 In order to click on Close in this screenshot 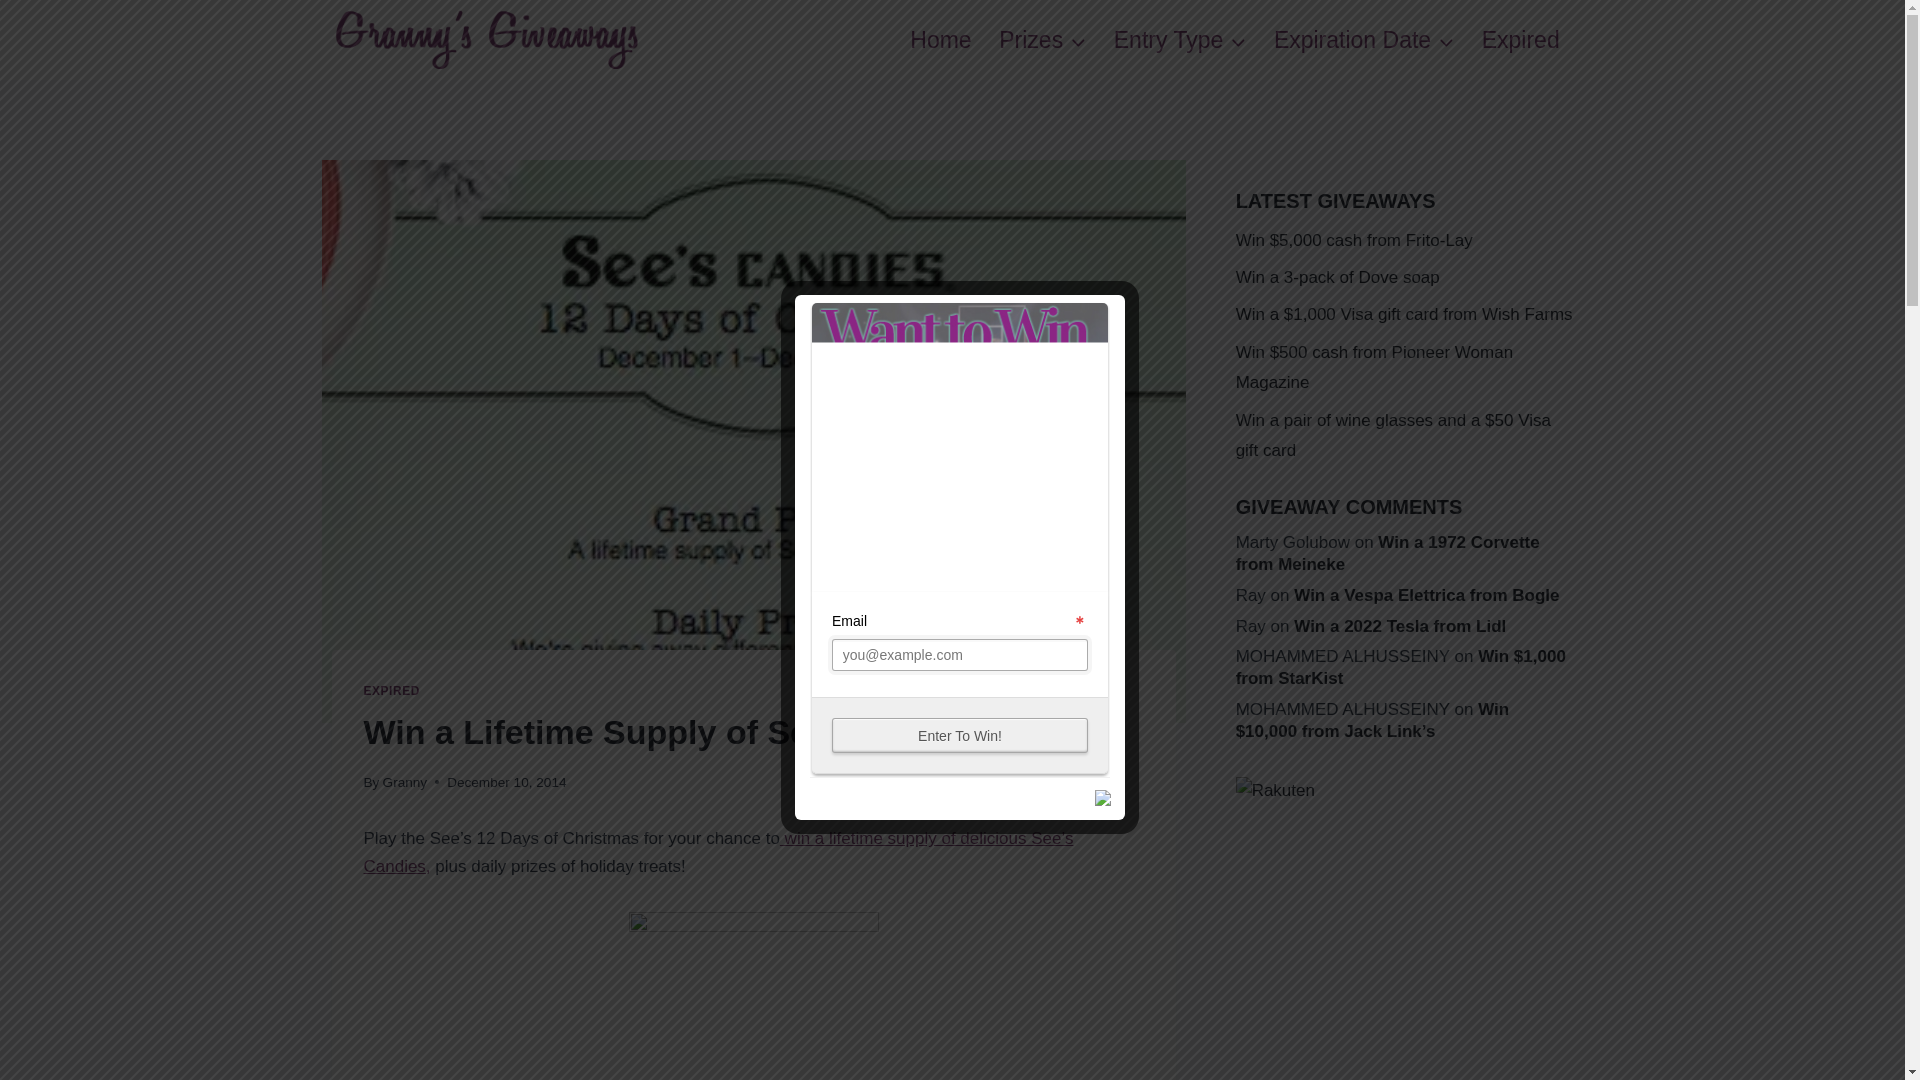, I will do `click(1104, 800)`.